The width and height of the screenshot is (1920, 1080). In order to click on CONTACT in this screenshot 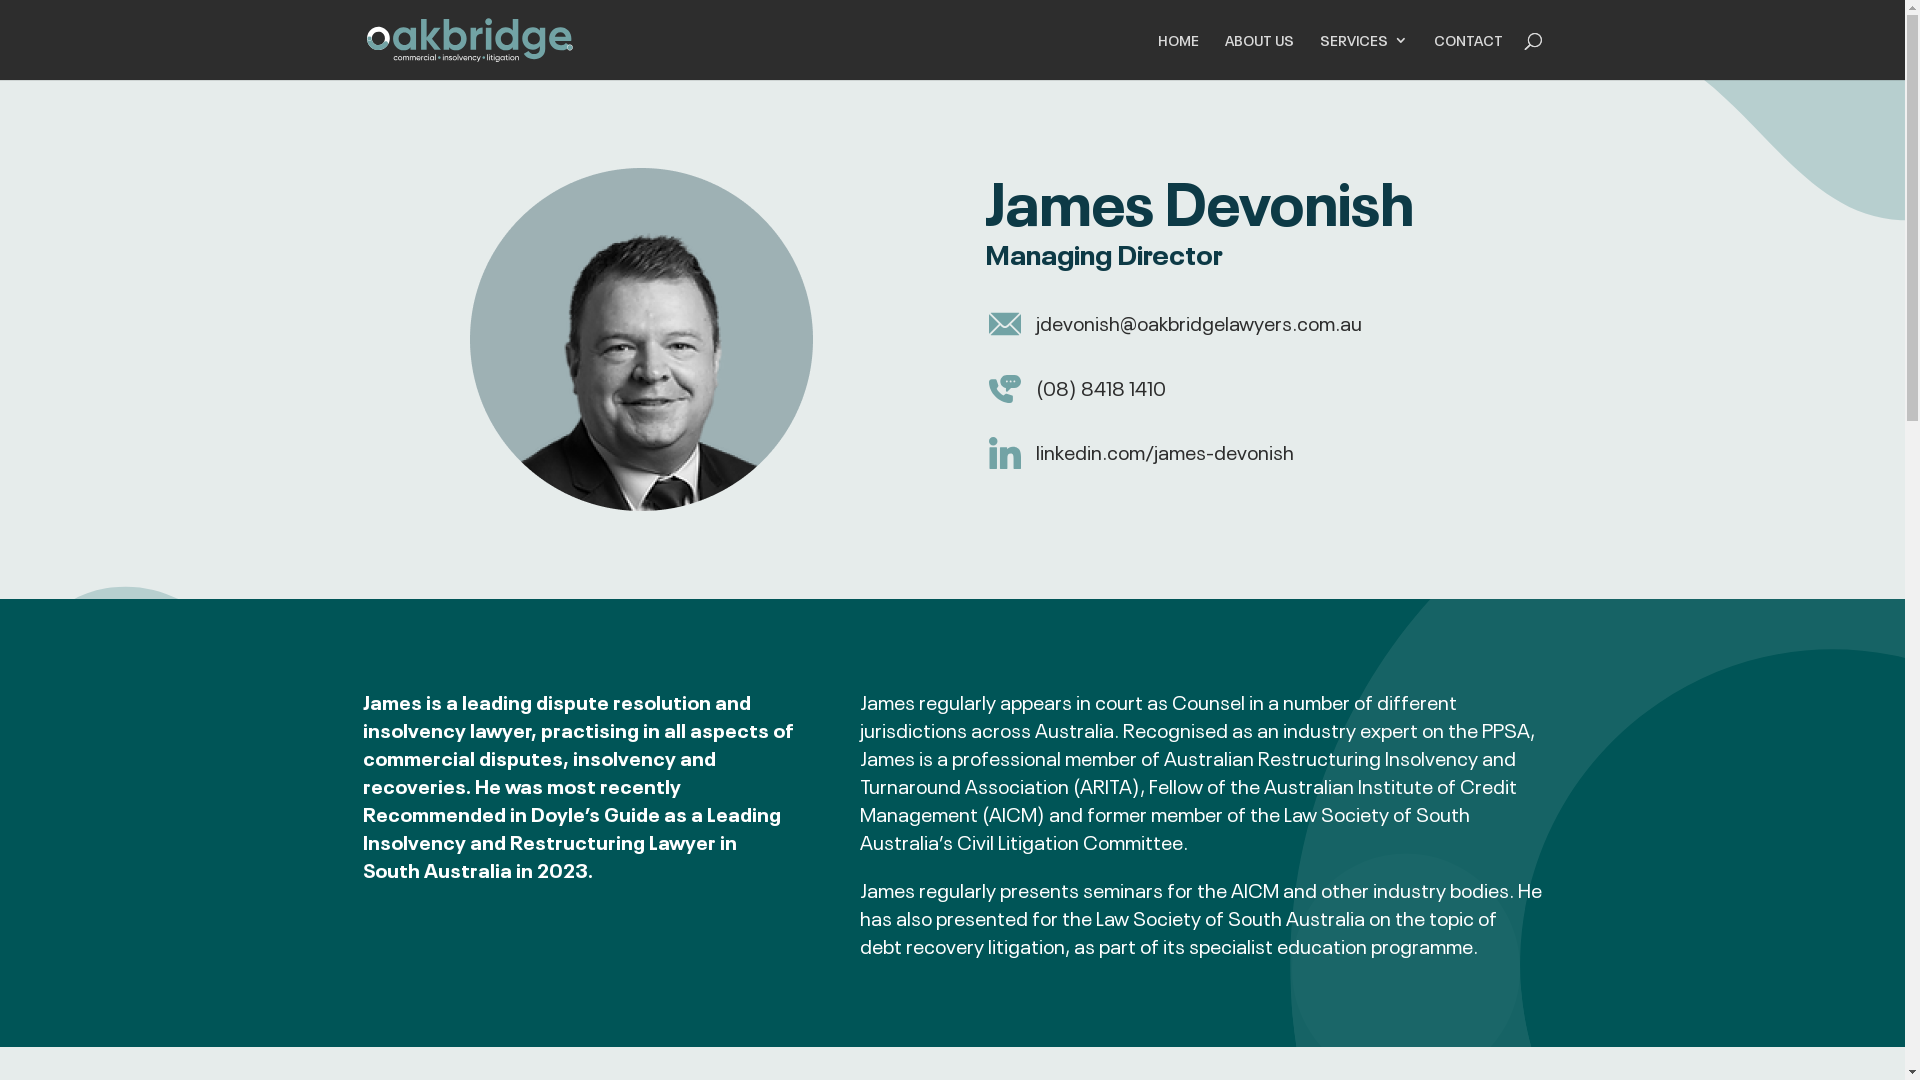, I will do `click(1468, 56)`.